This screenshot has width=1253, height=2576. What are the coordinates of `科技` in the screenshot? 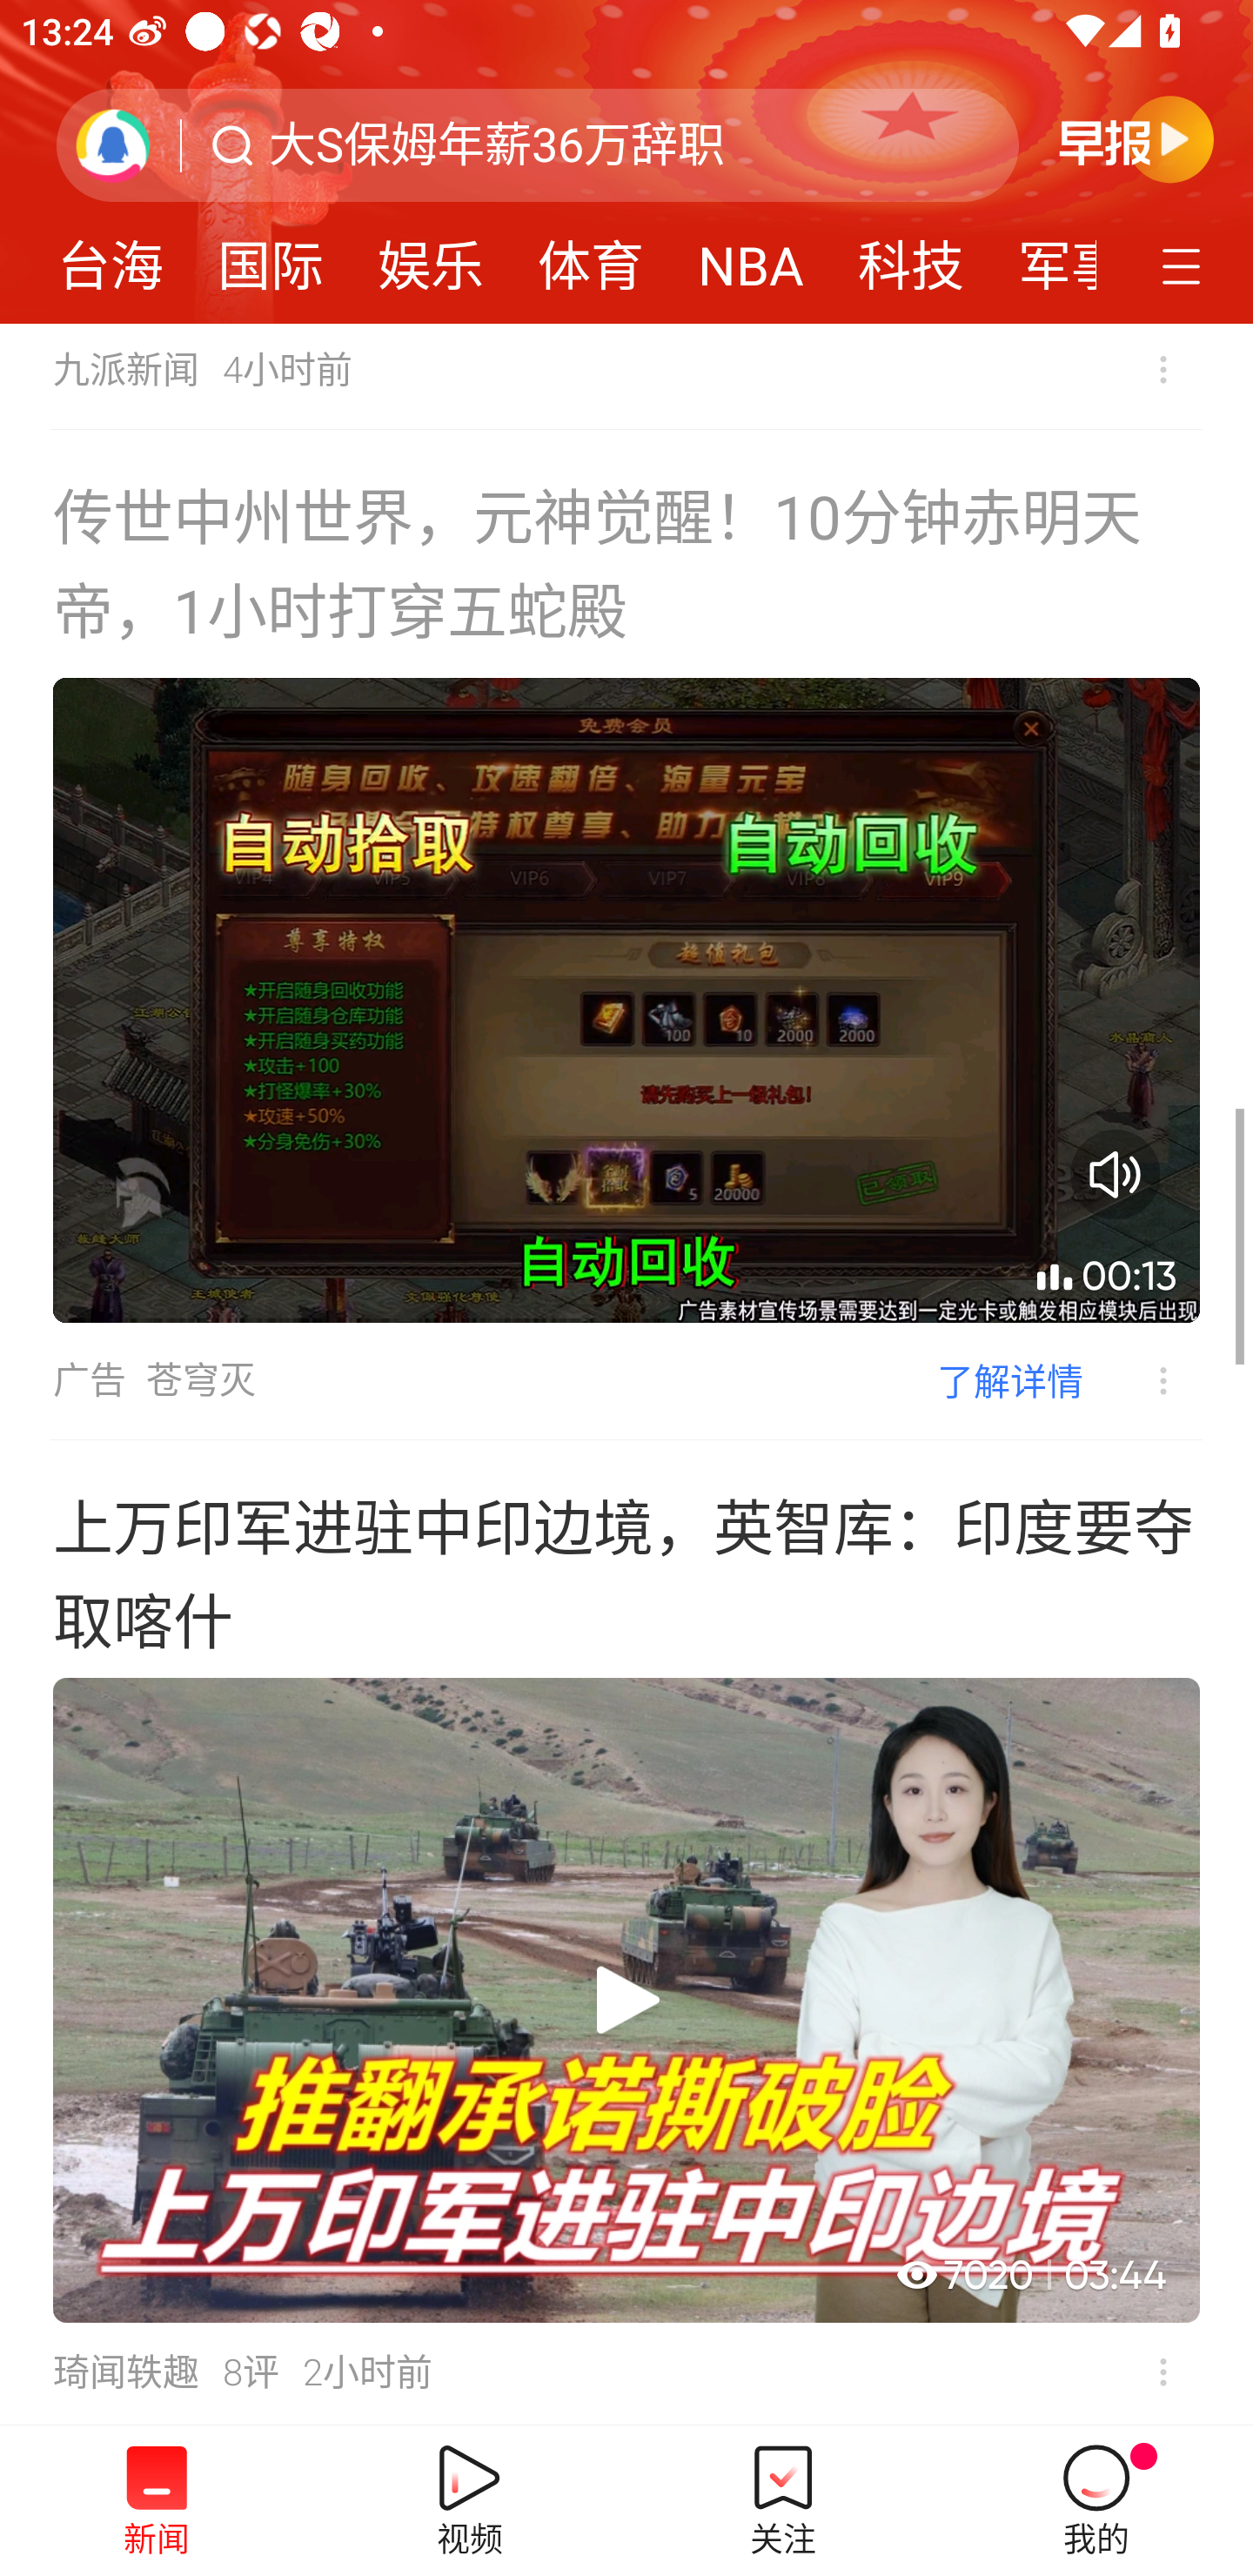 It's located at (910, 256).